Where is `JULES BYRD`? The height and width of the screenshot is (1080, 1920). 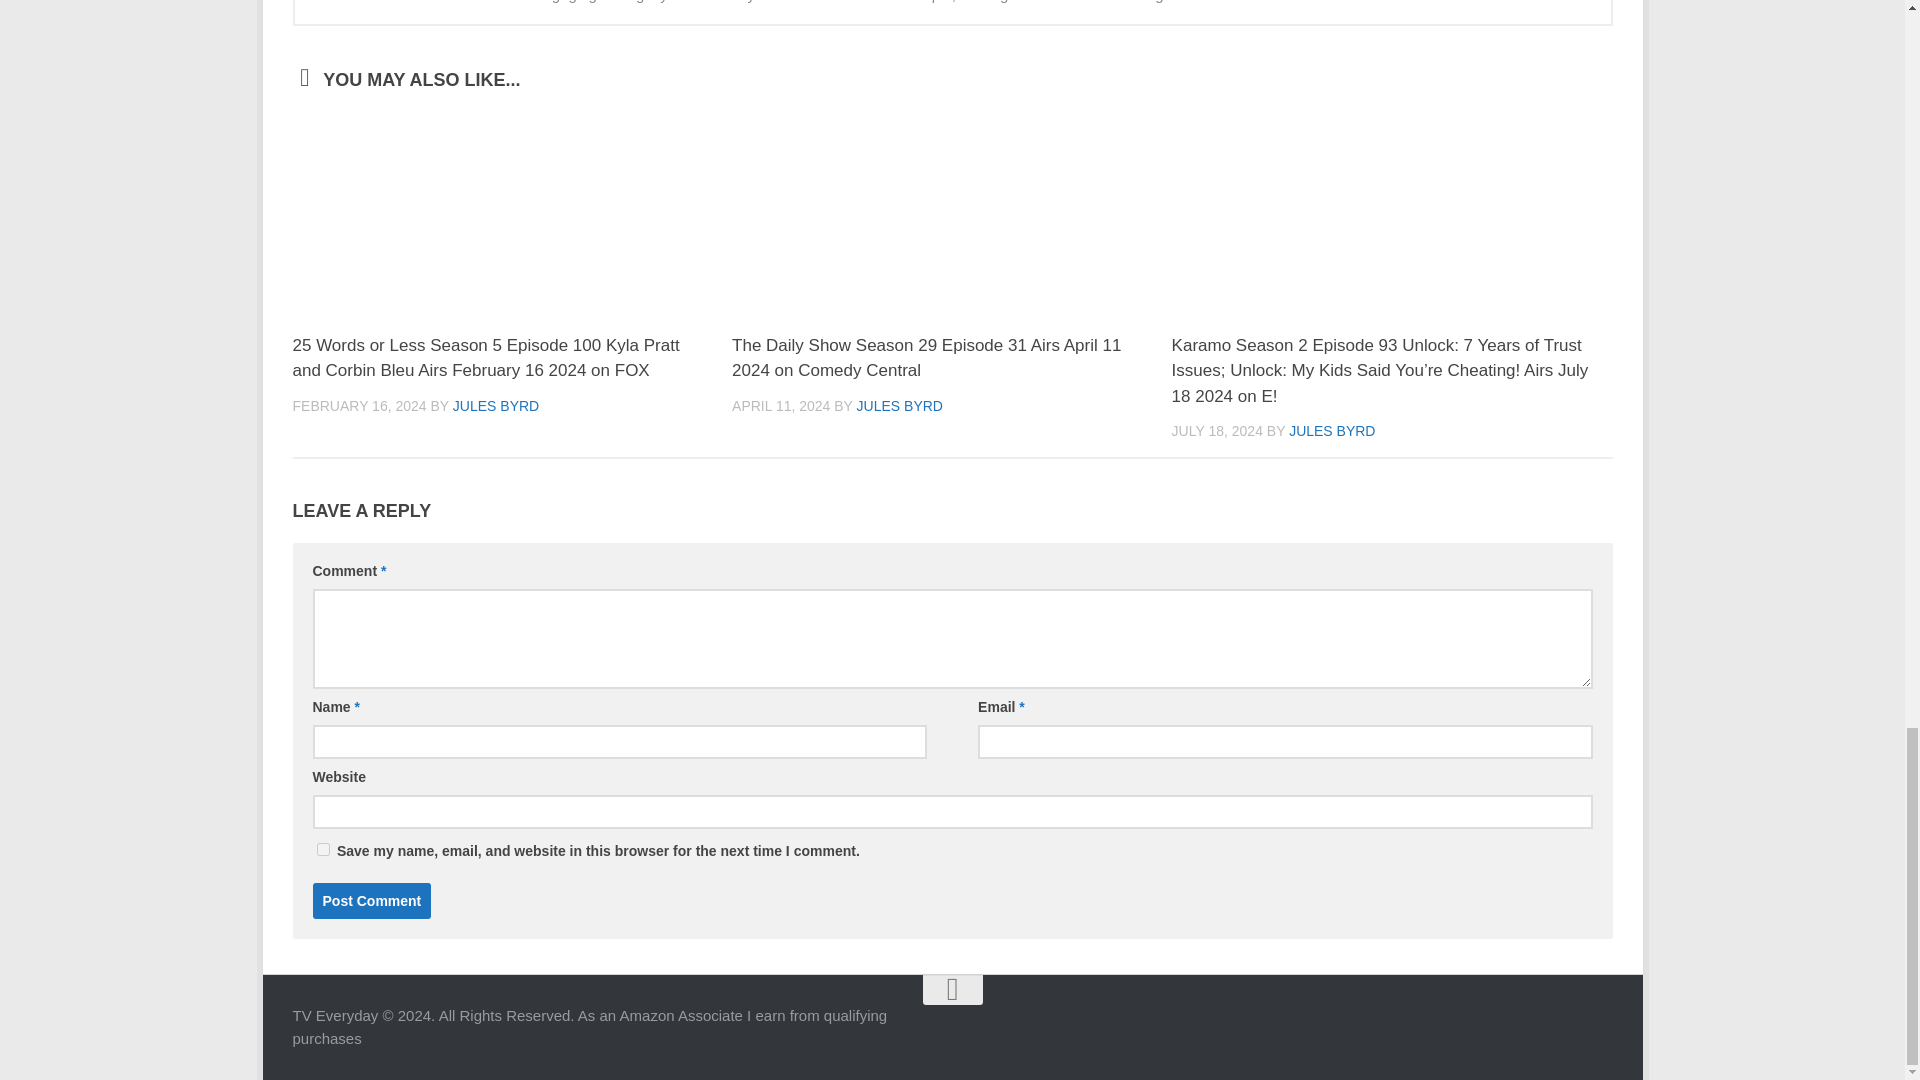
JULES BYRD is located at coordinates (496, 406).